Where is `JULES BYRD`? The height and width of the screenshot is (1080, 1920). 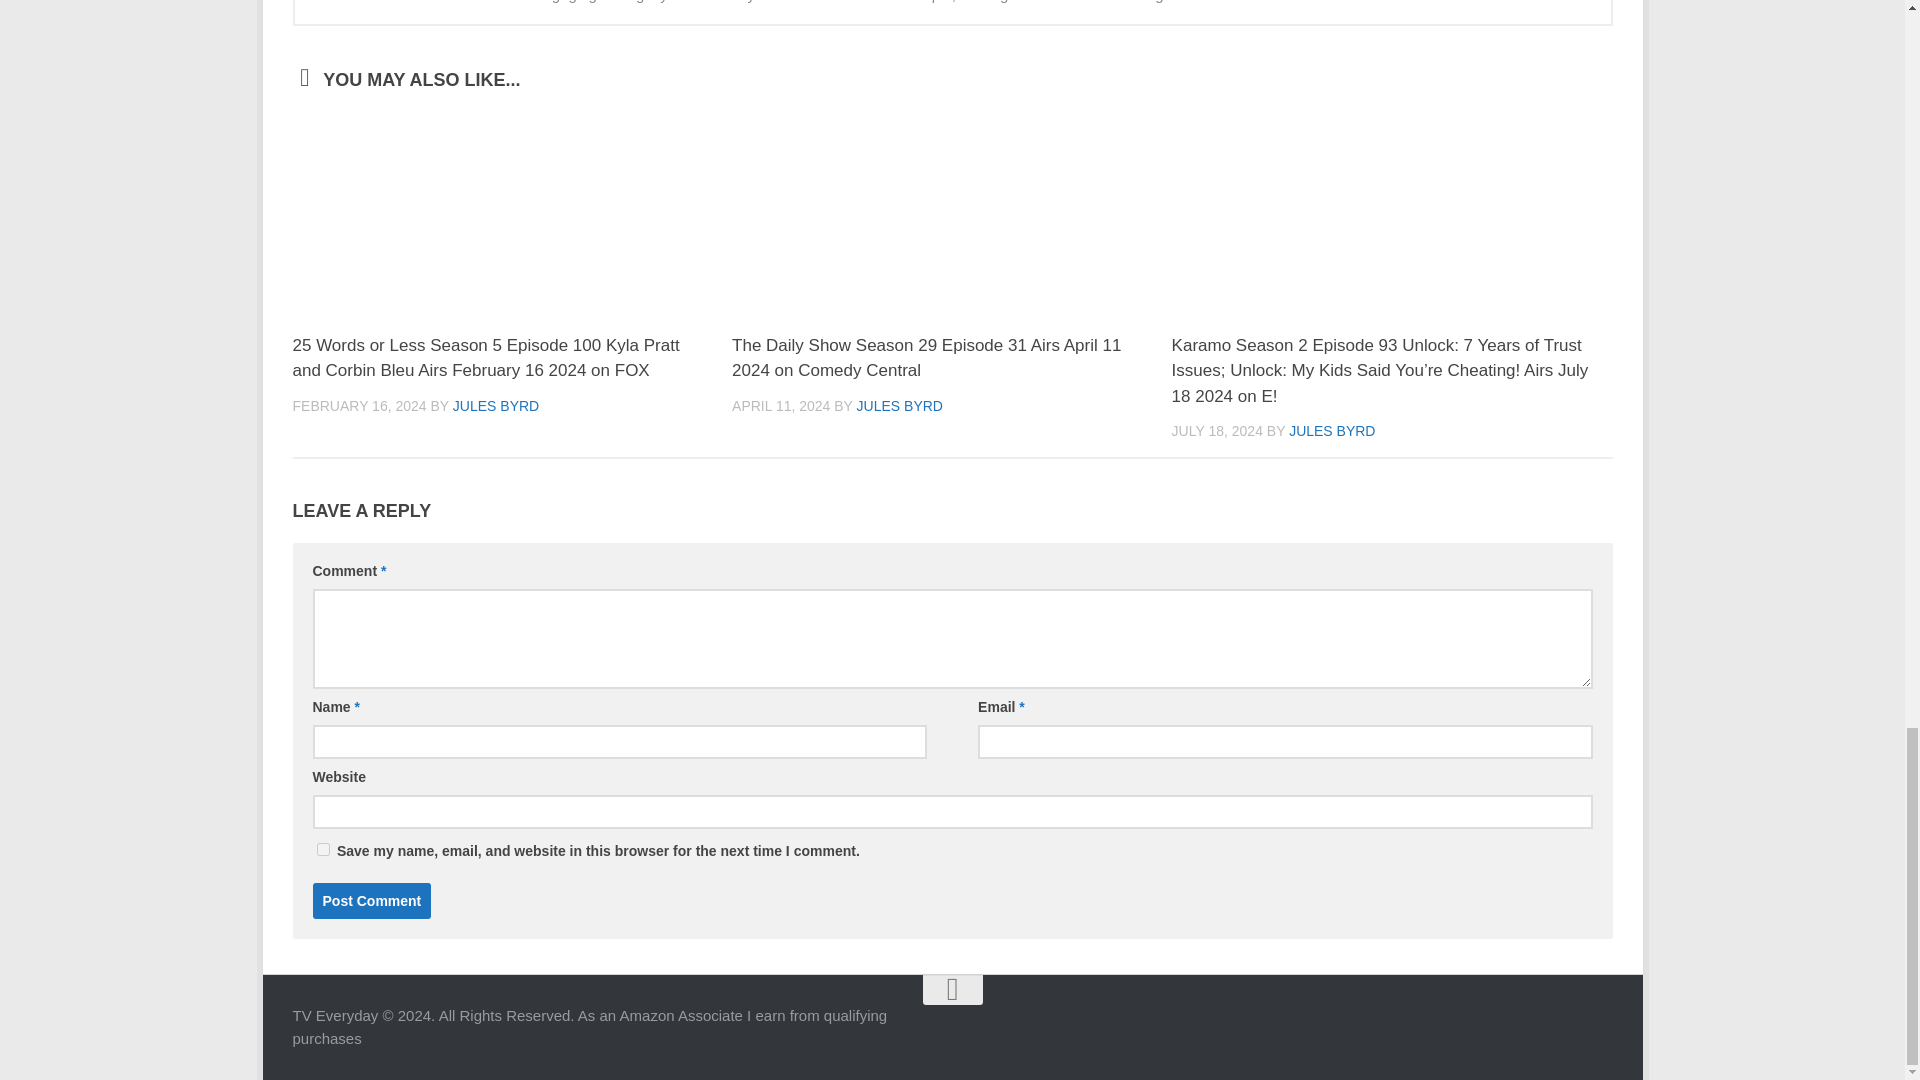
JULES BYRD is located at coordinates (496, 406).